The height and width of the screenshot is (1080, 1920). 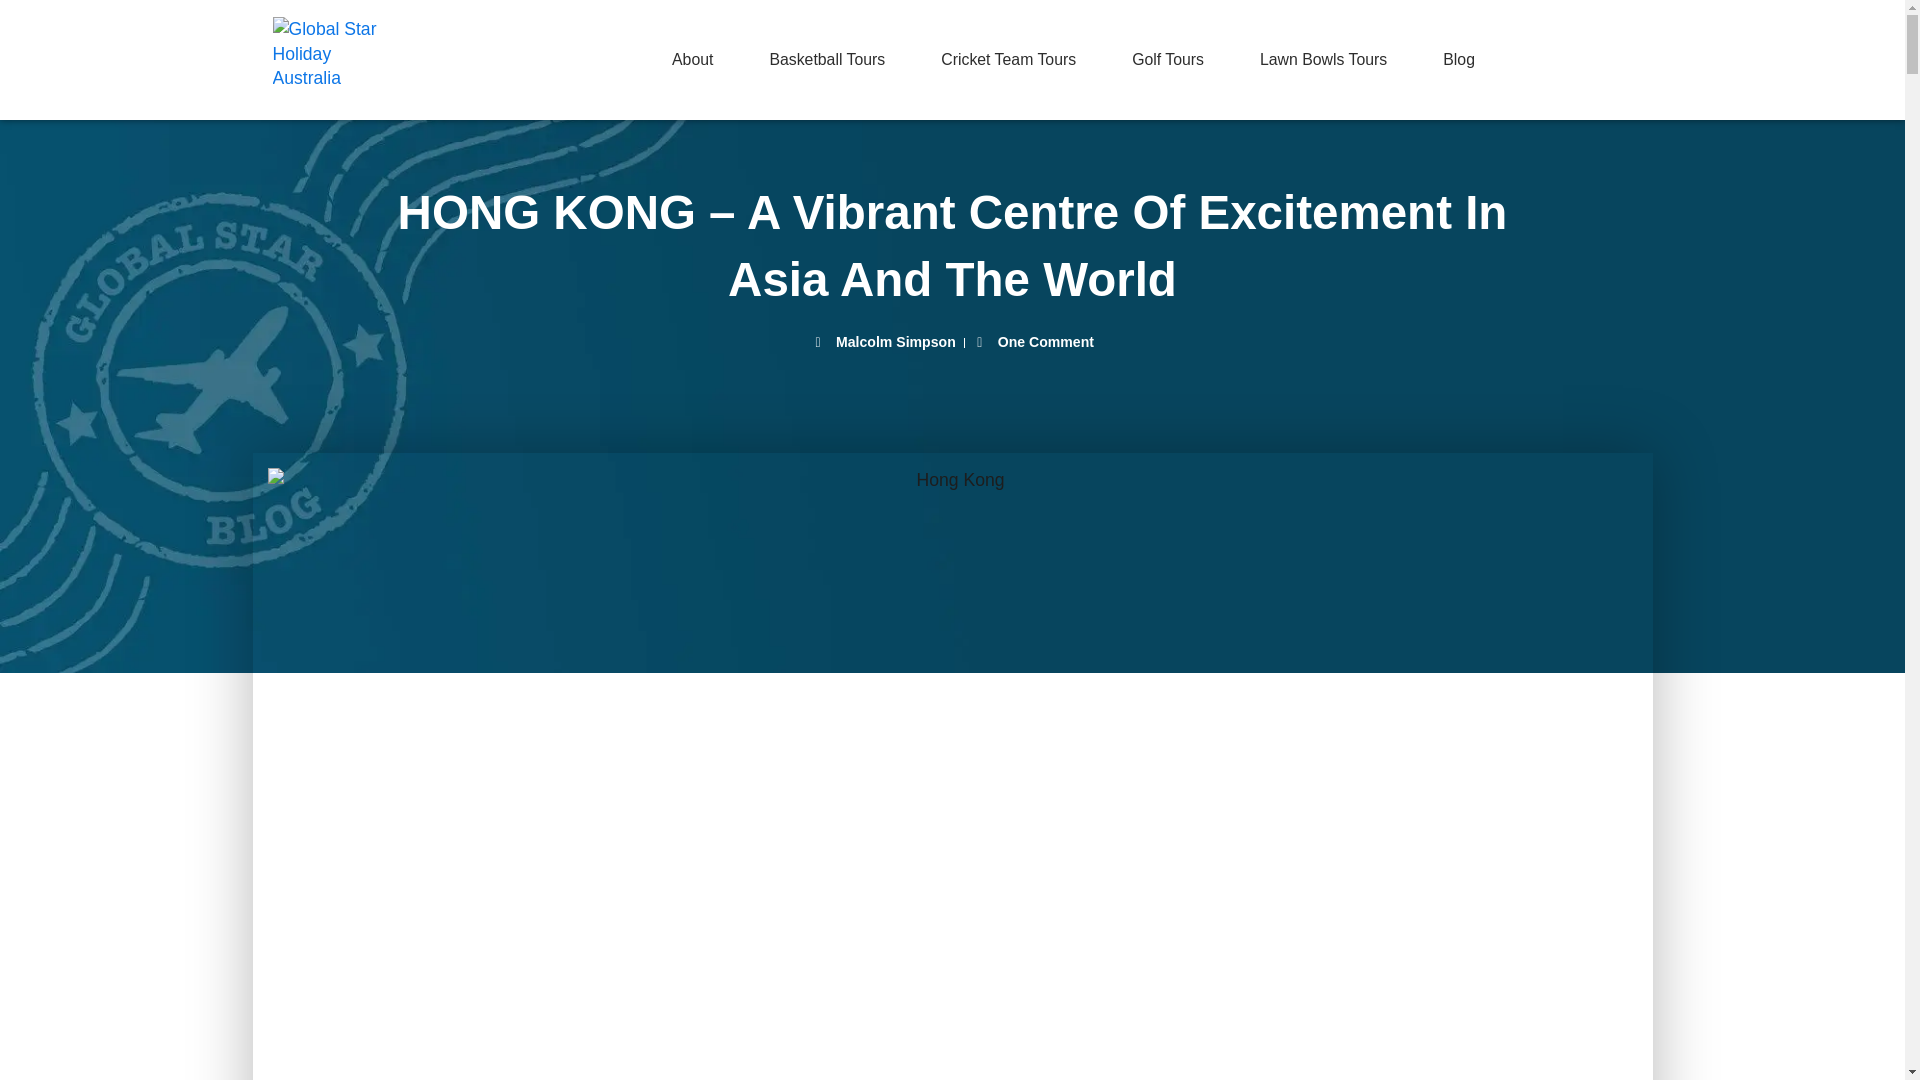 I want to click on Basketball Tours, so click(x=826, y=60).